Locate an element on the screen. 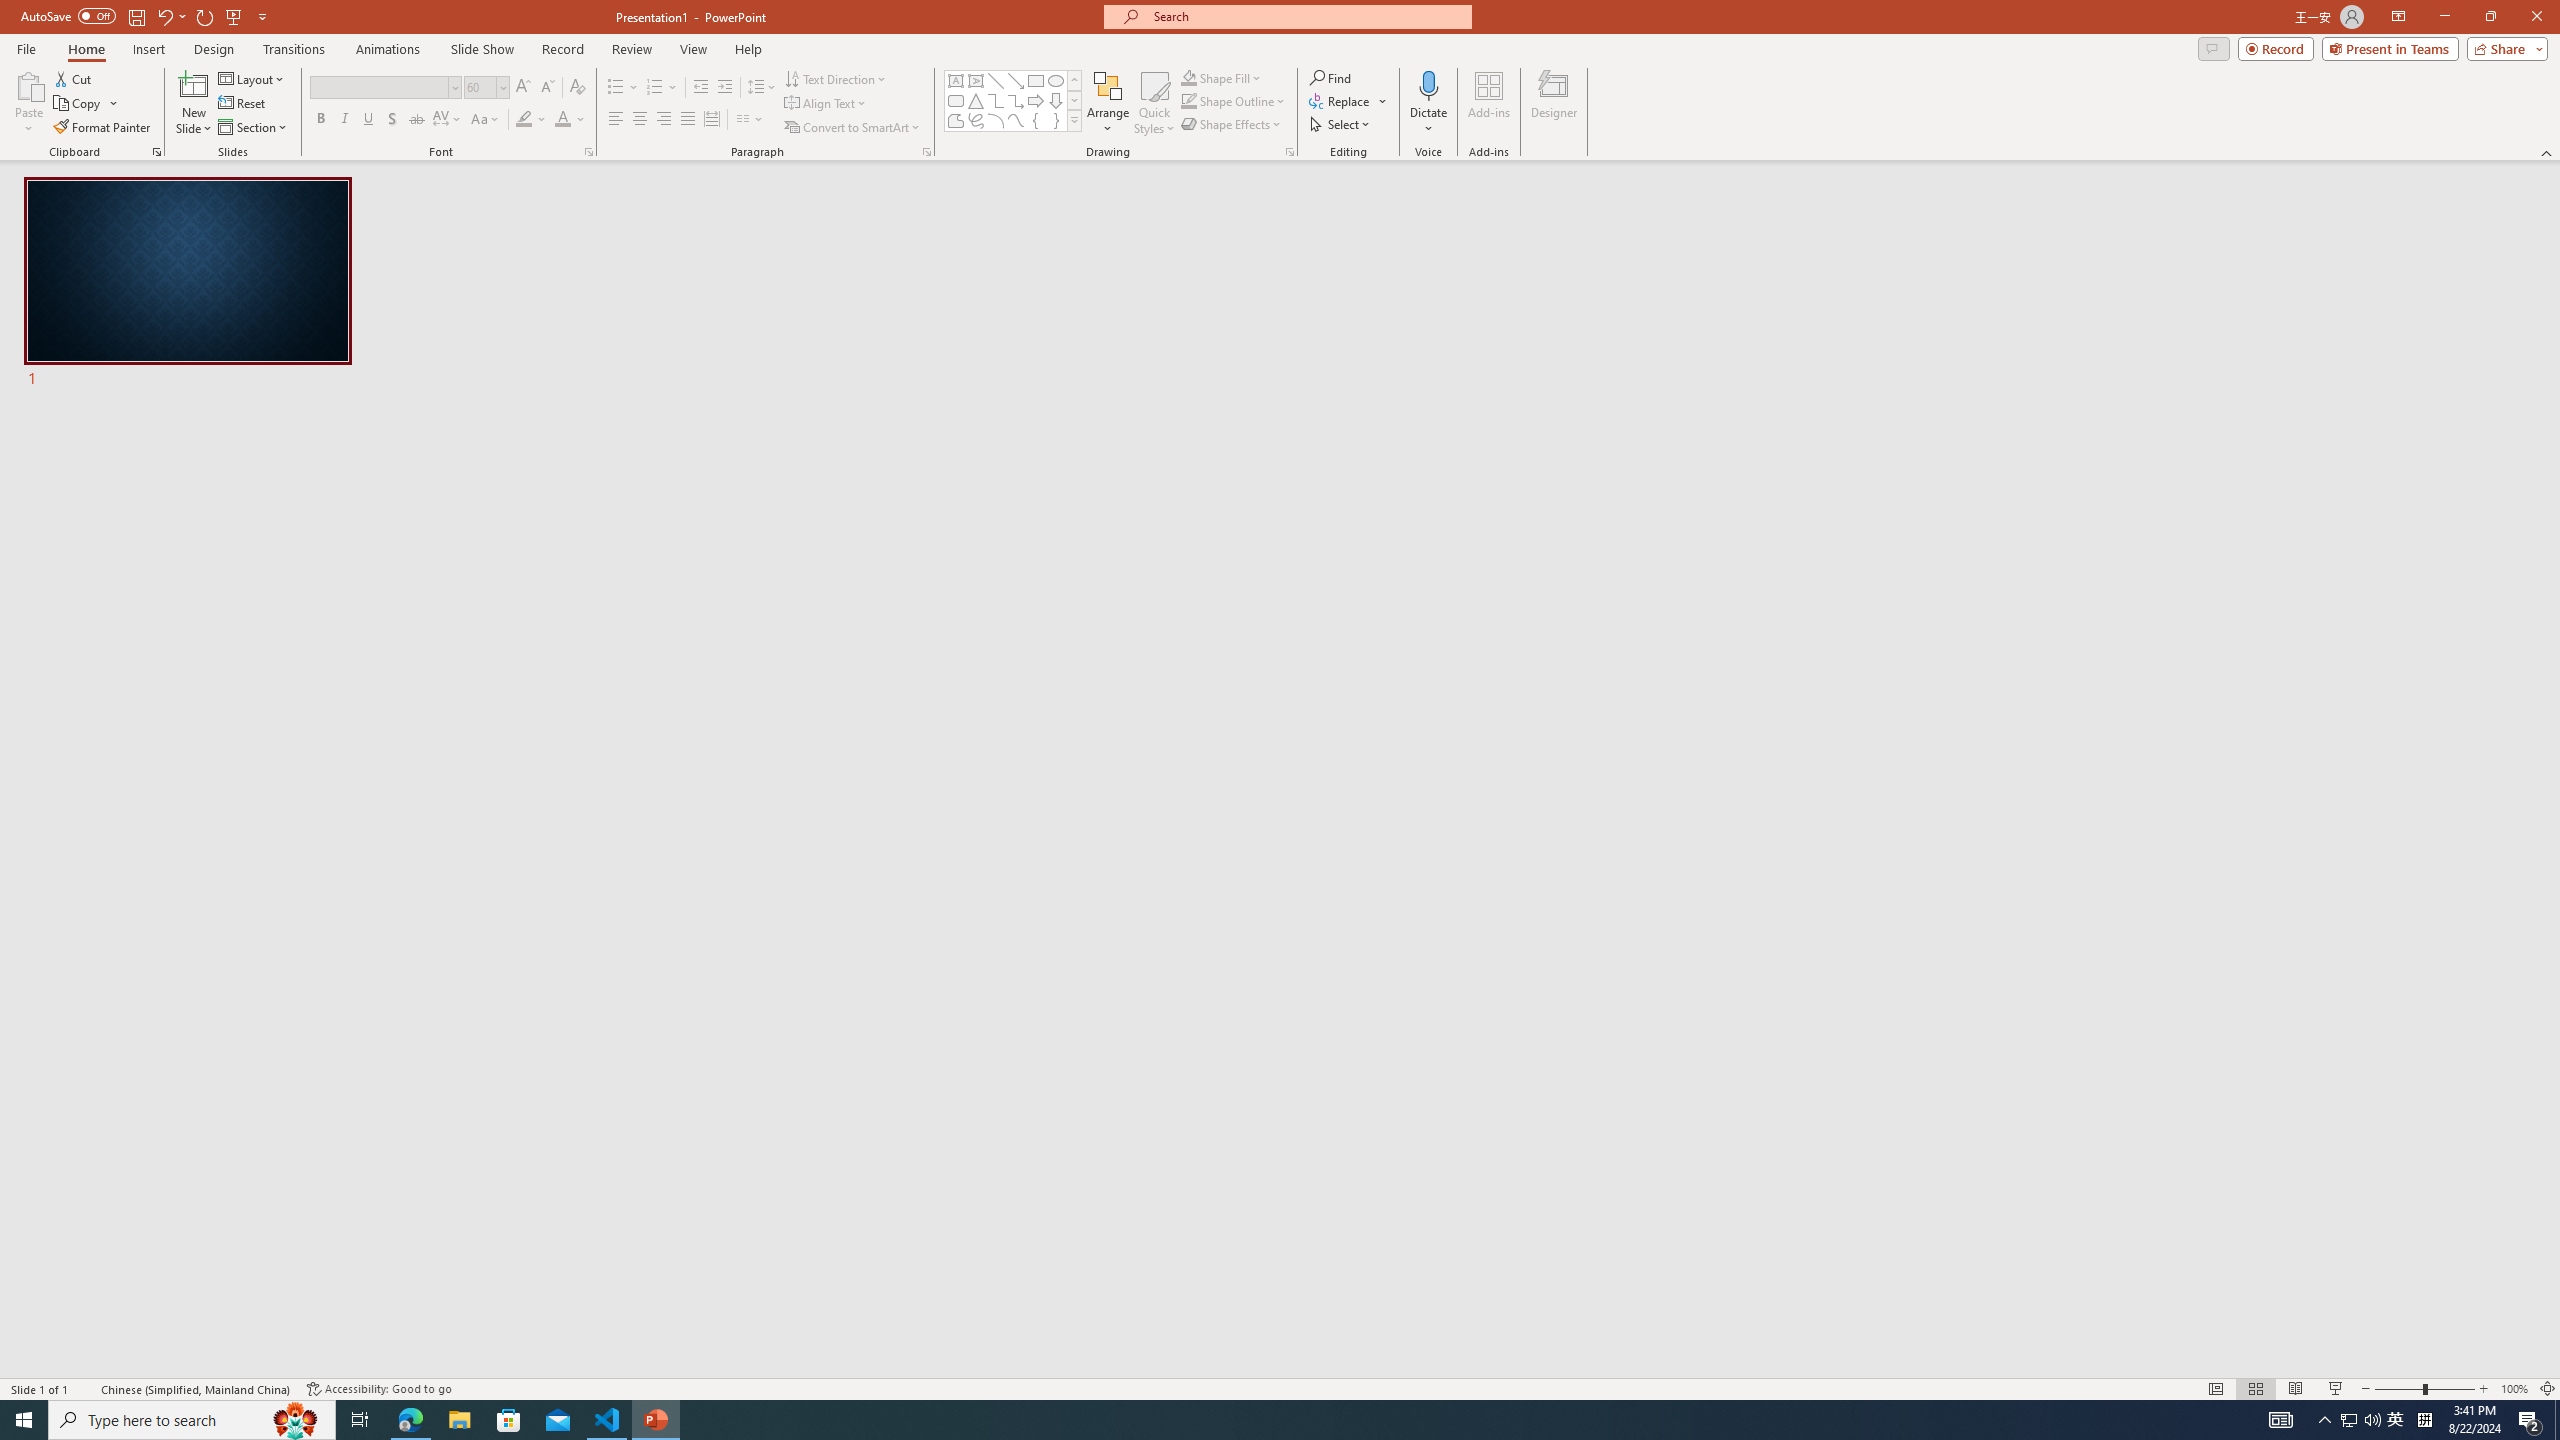 The height and width of the screenshot is (1440, 2560). Text Highlight Color is located at coordinates (531, 120).